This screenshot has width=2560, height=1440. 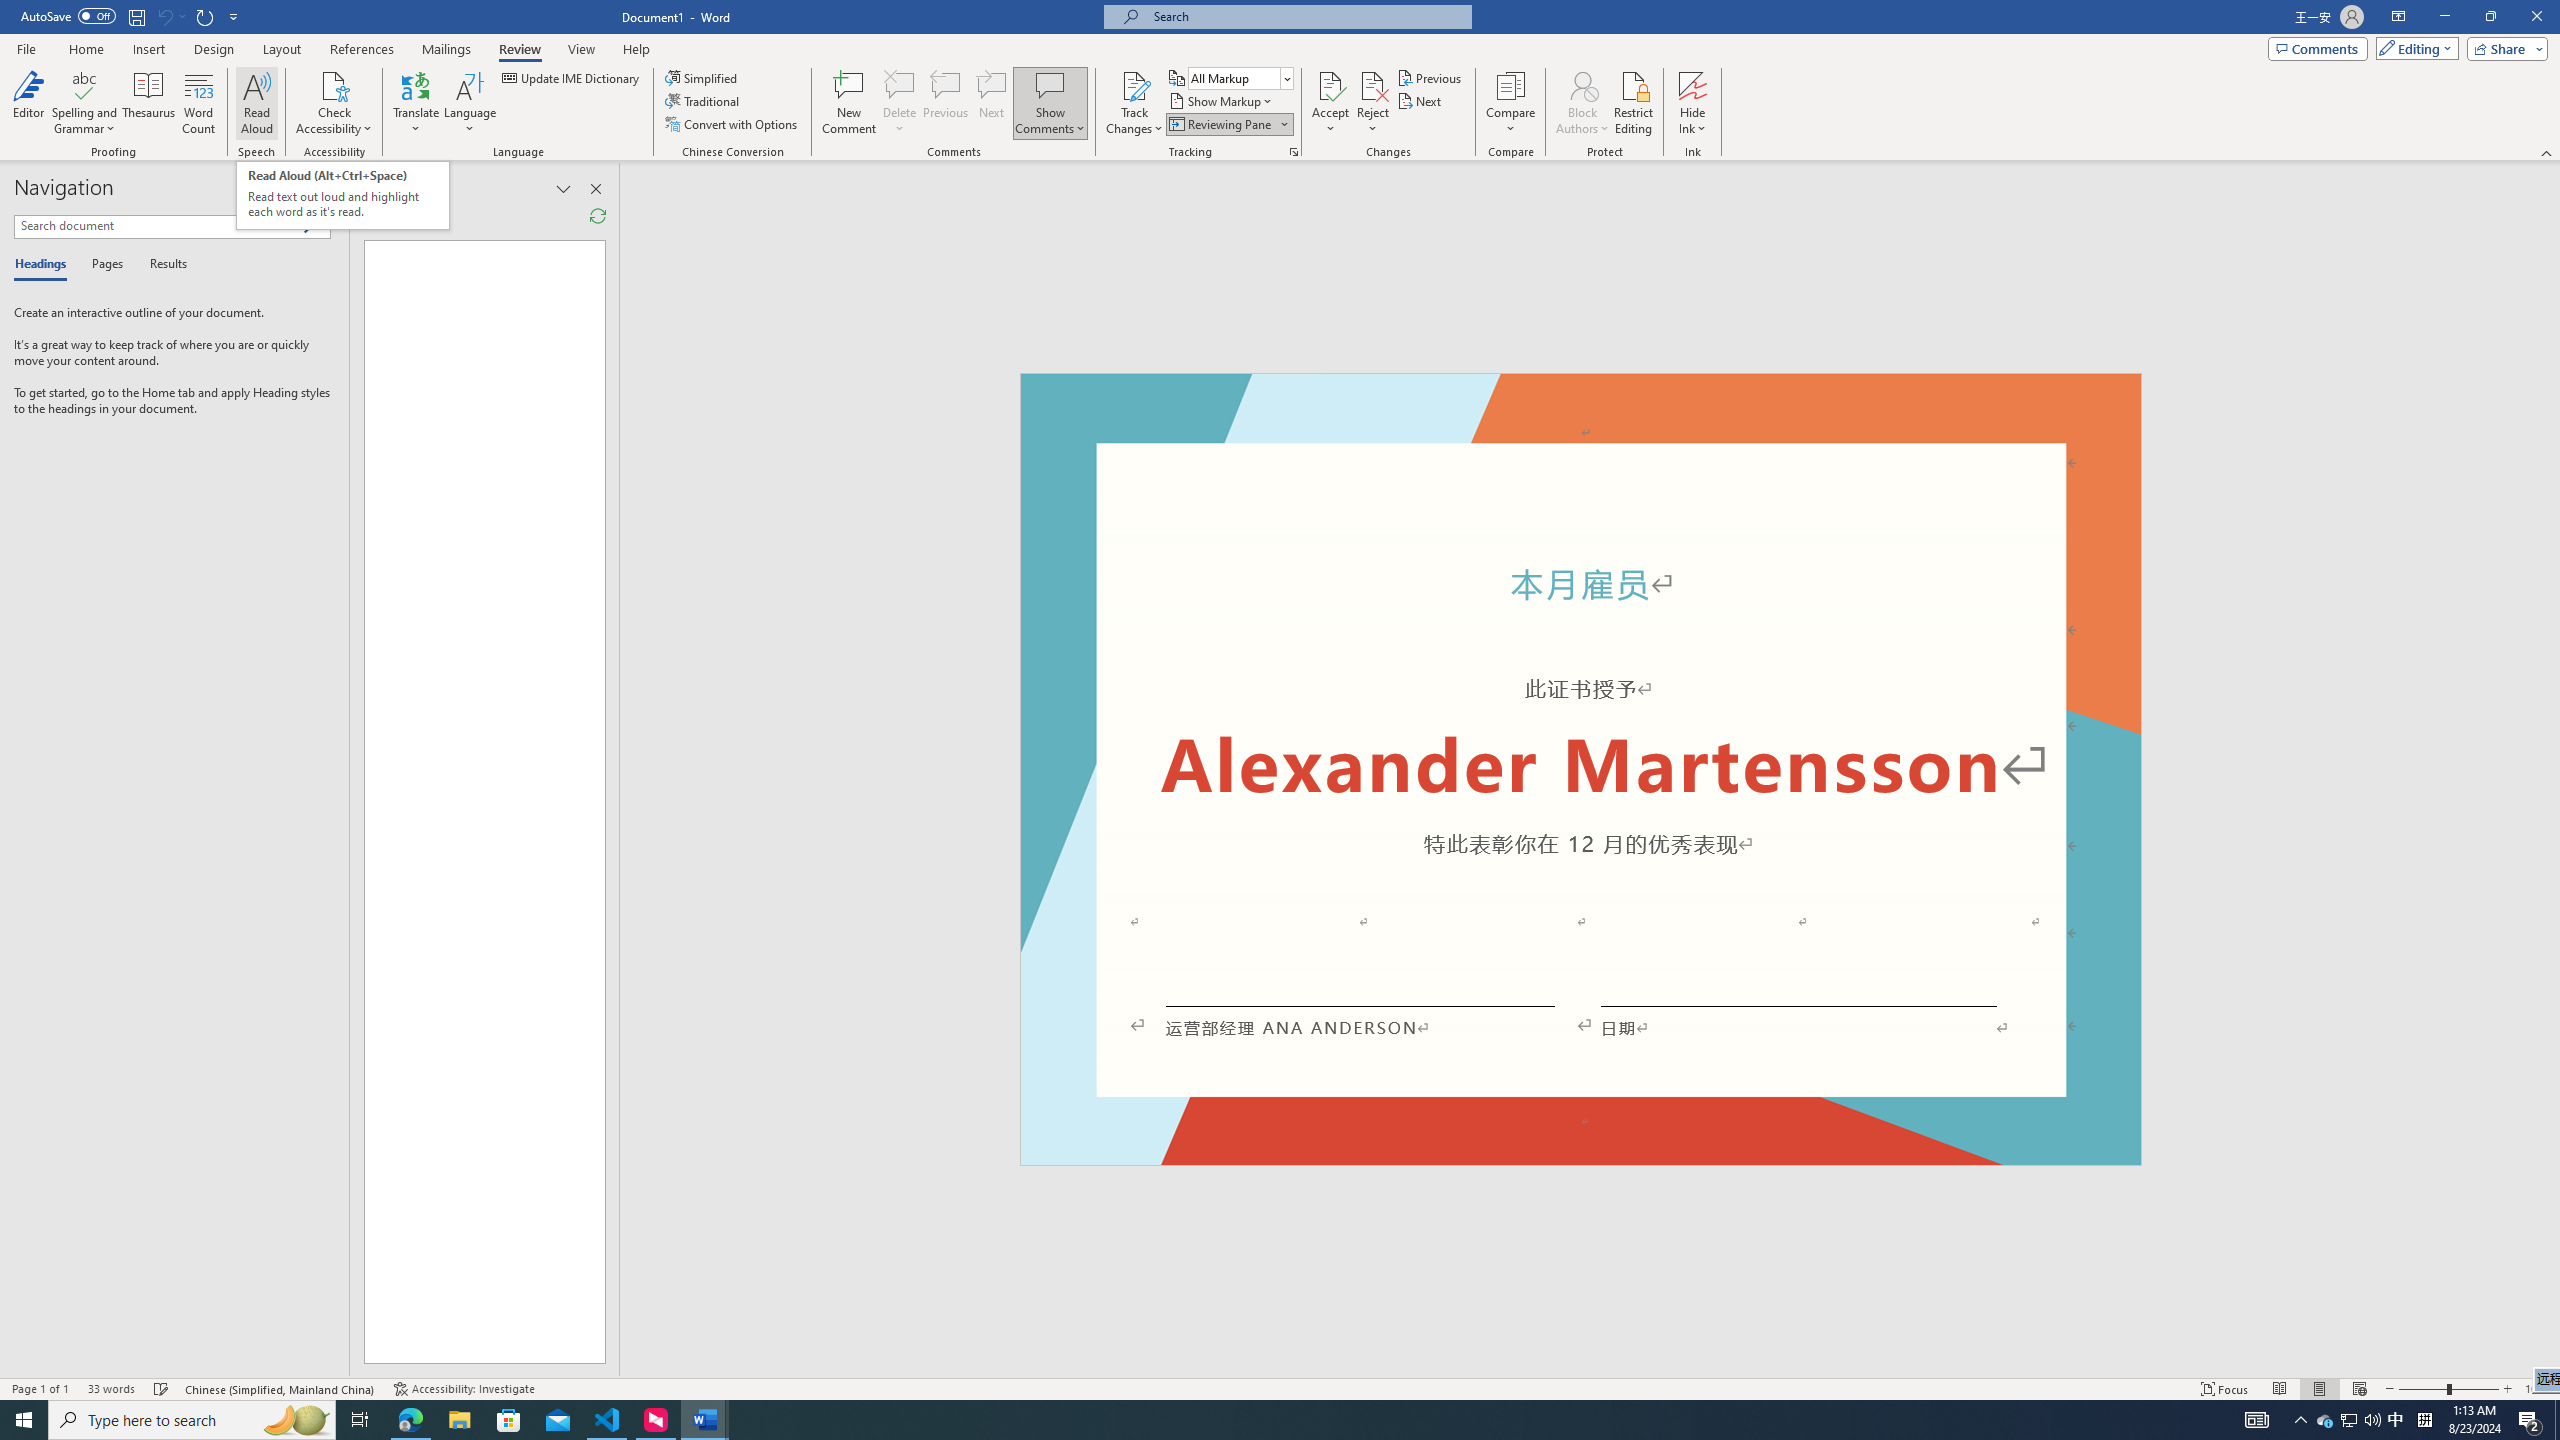 What do you see at coordinates (1222, 100) in the screenshot?
I see `Show Markup` at bounding box center [1222, 100].